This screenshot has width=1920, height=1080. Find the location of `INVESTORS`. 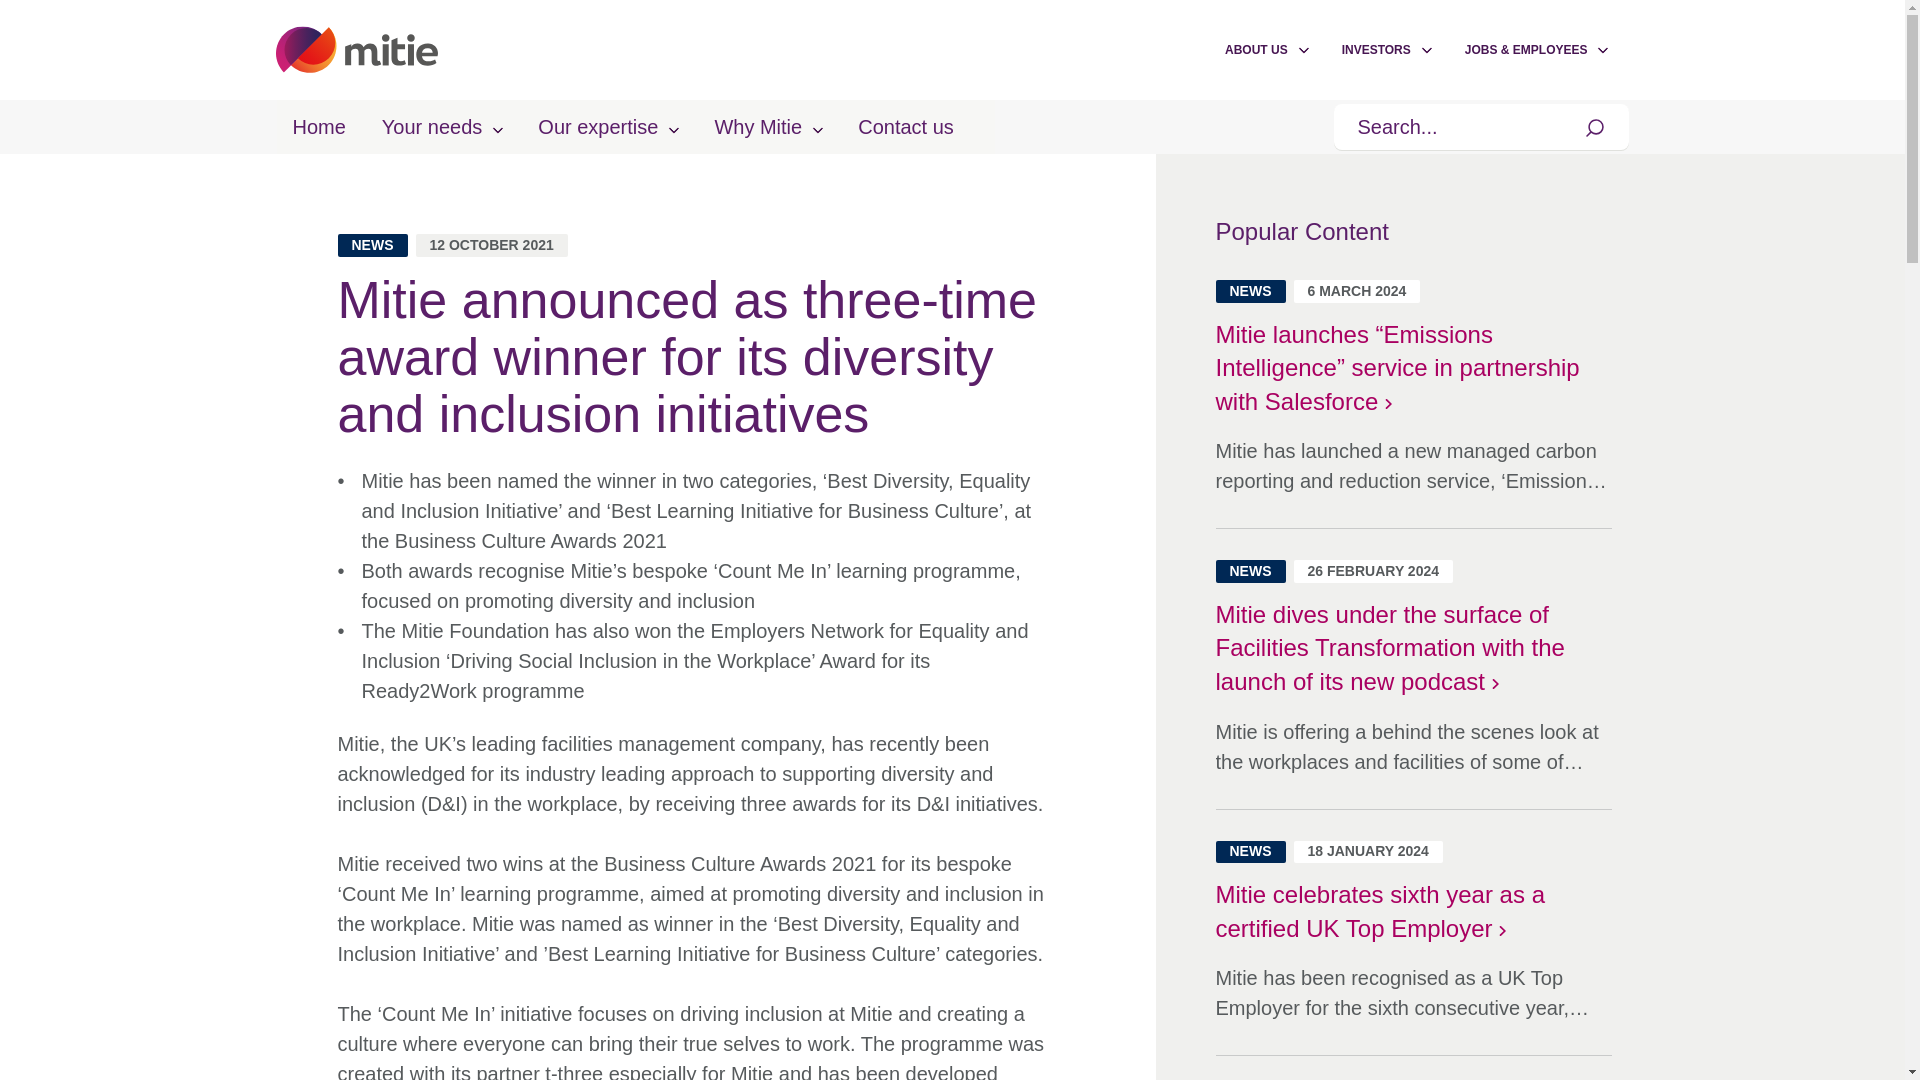

INVESTORS is located at coordinates (1376, 50).